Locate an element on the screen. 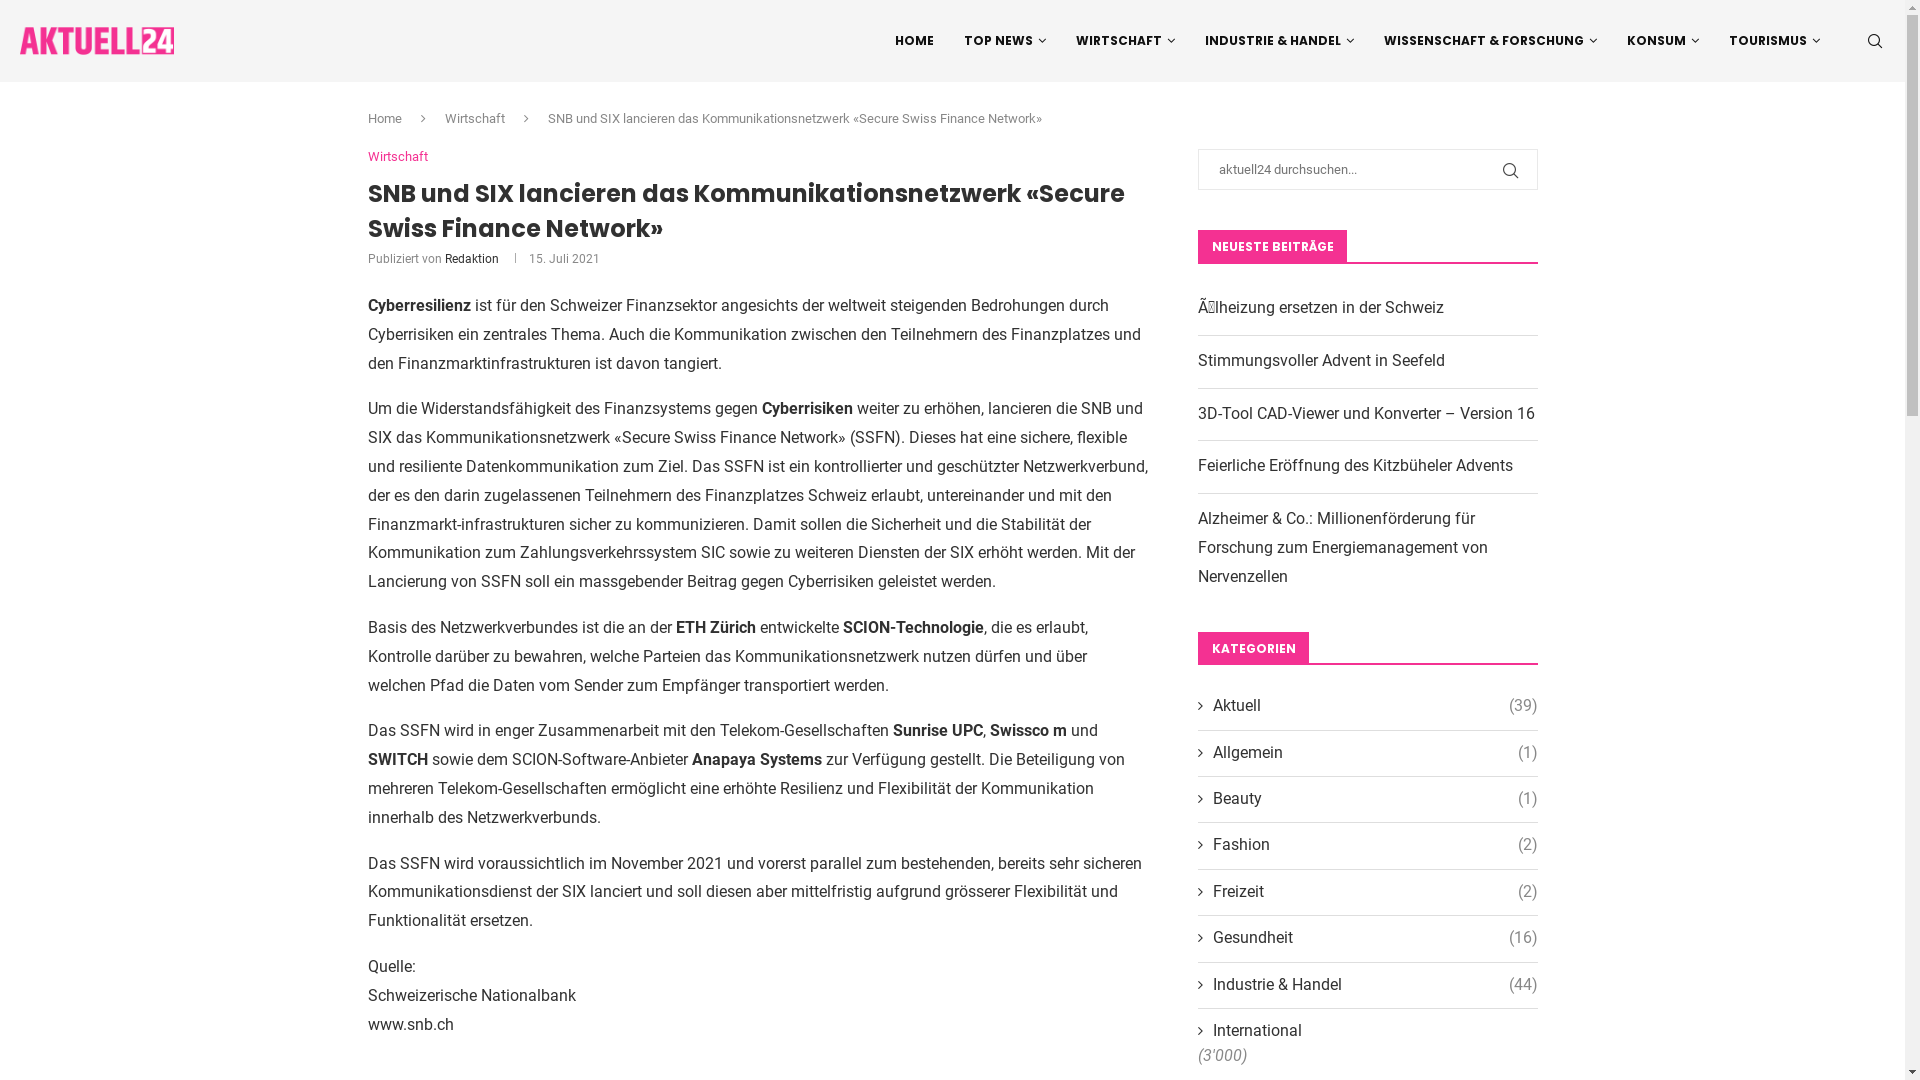 The height and width of the screenshot is (1080, 1920). Freizeit
(2) is located at coordinates (1368, 892).